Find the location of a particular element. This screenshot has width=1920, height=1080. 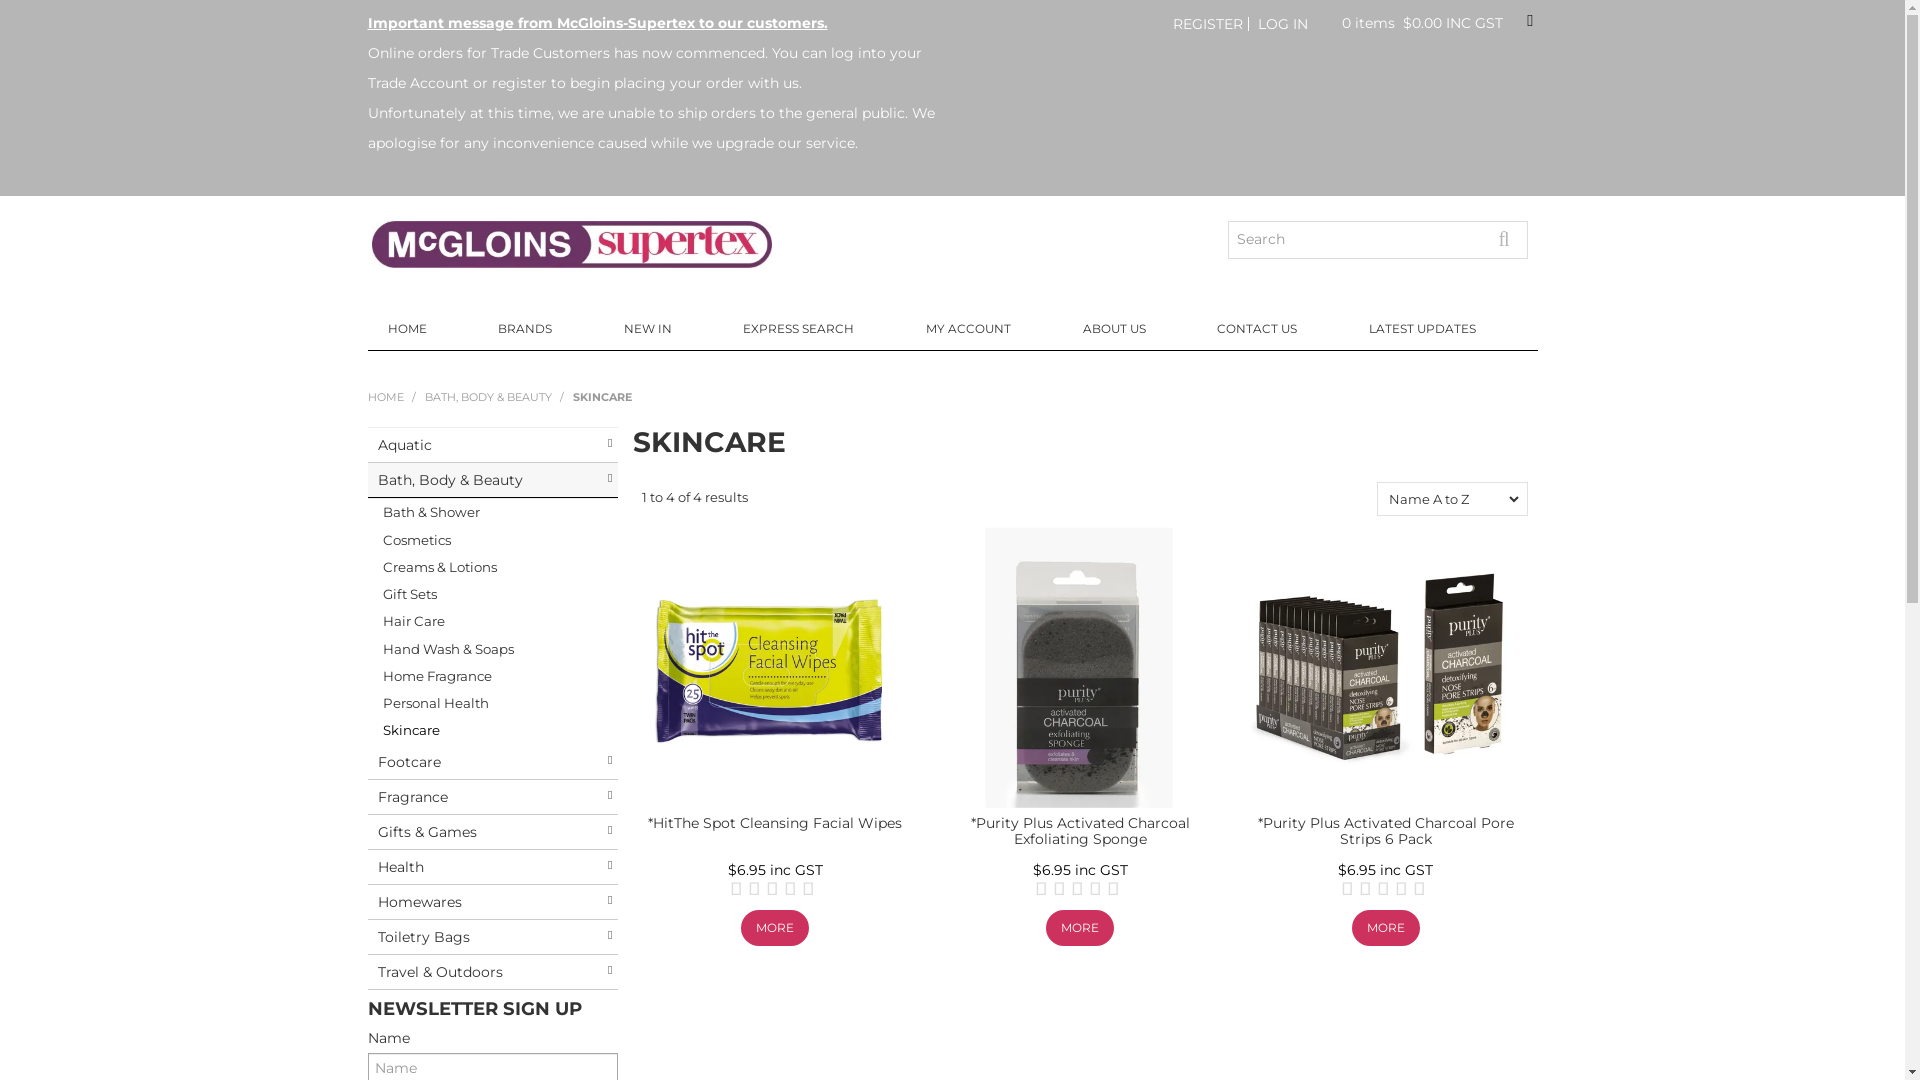

Cosmetics is located at coordinates (493, 540).